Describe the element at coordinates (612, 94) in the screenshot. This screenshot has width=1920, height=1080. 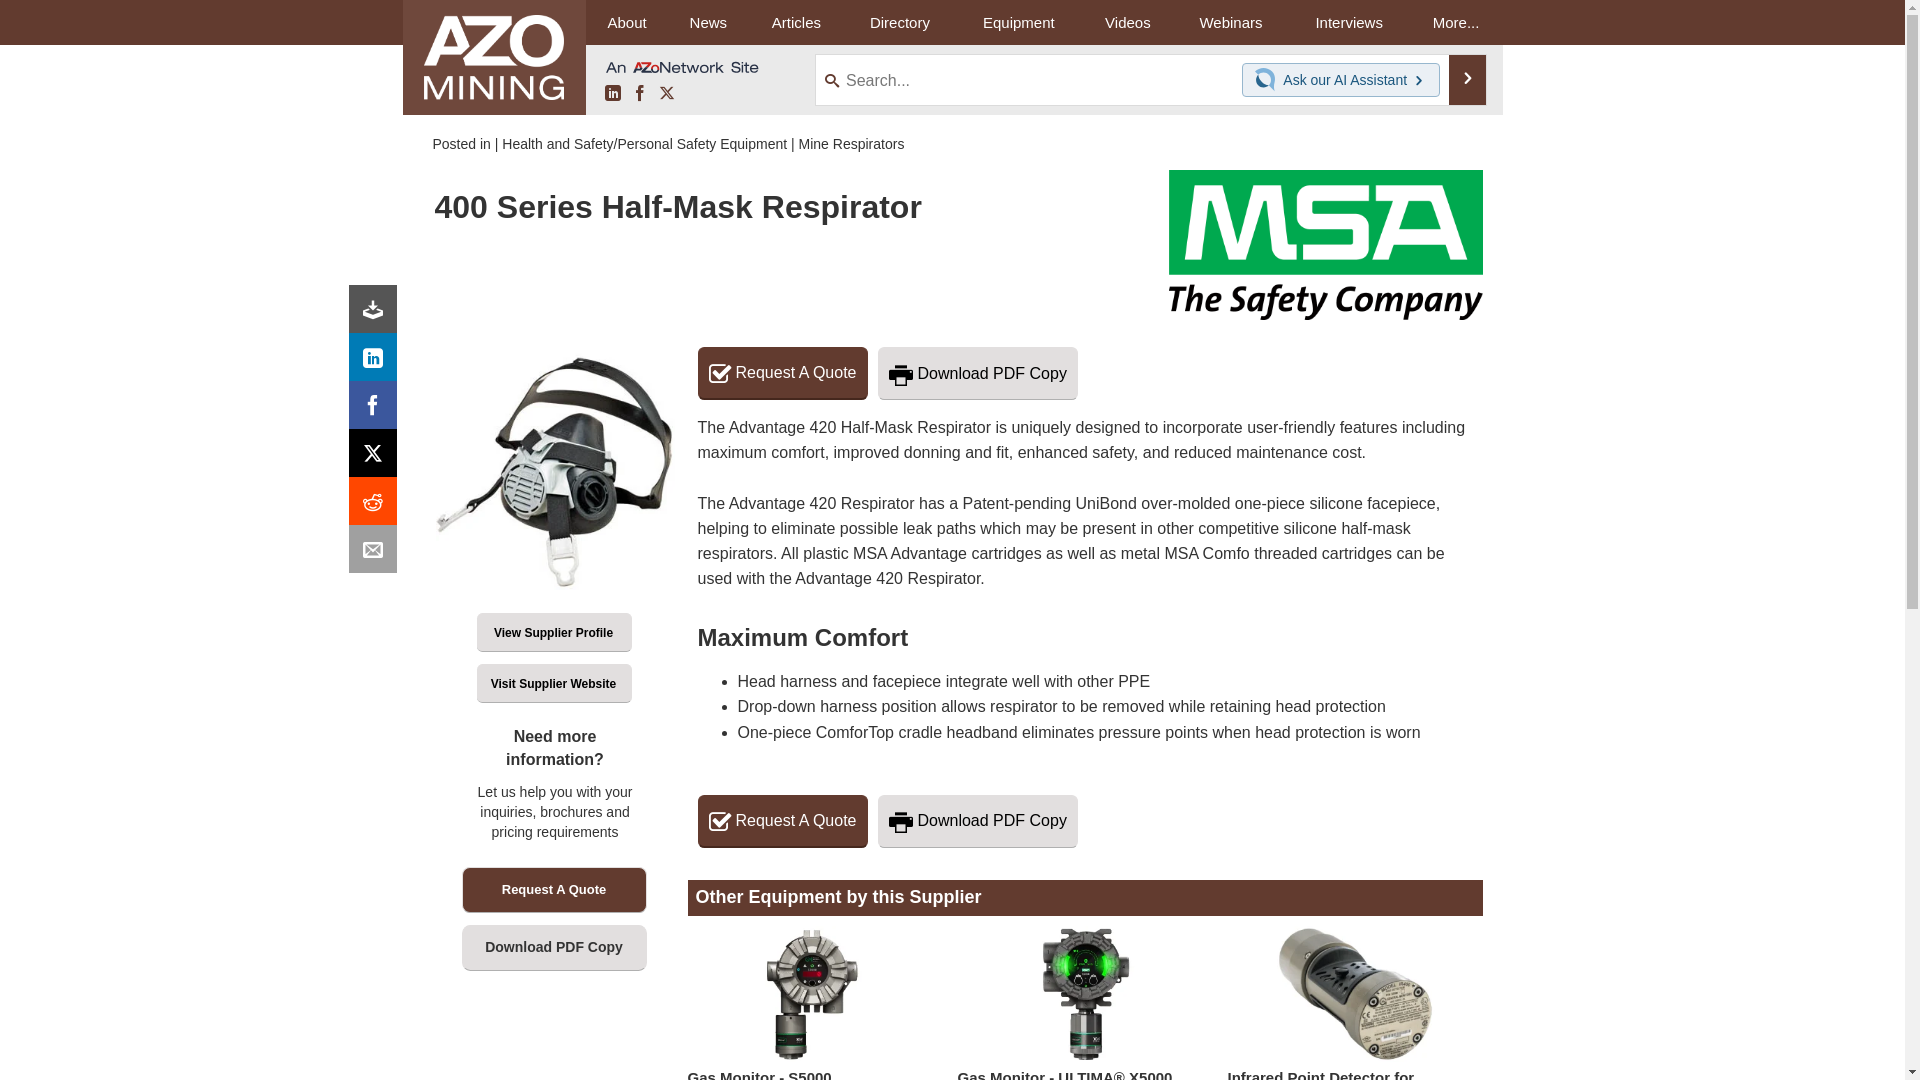
I see `LinkedIn` at that location.